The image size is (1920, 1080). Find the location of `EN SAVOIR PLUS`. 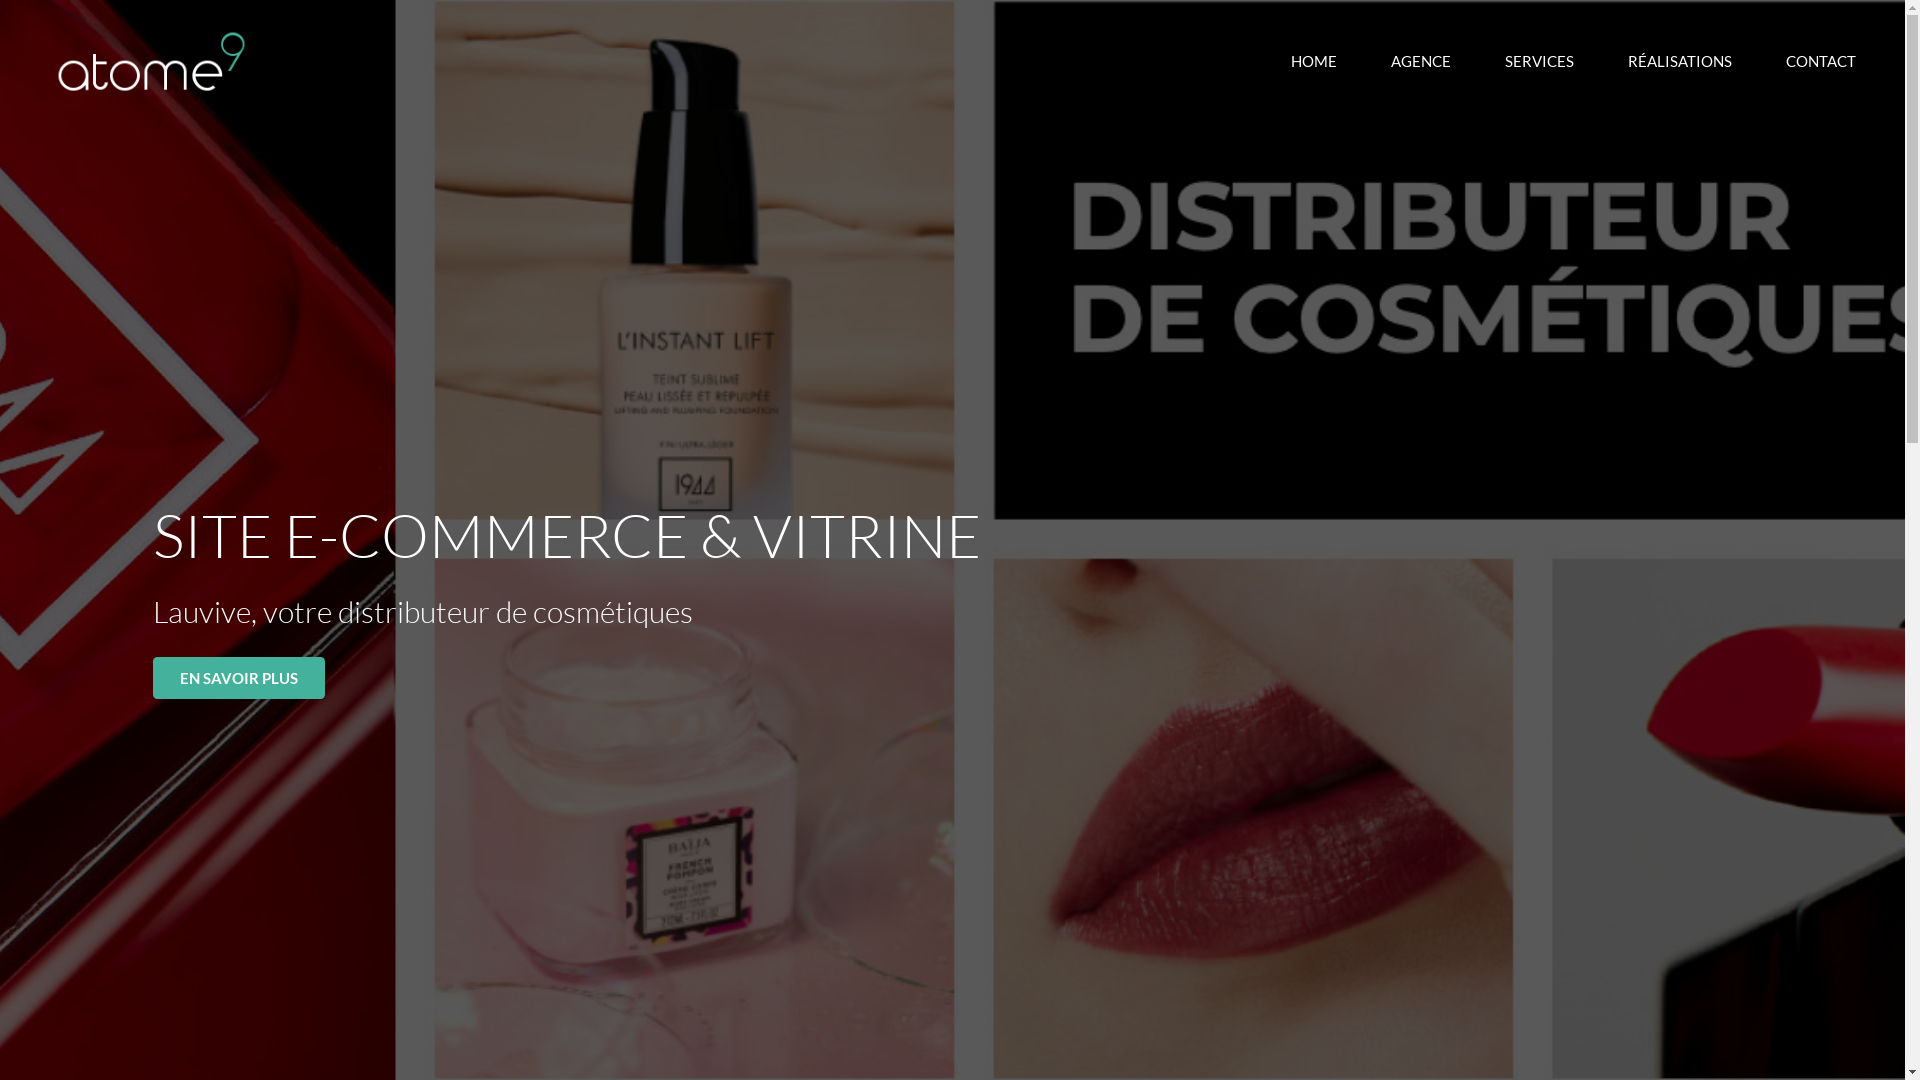

EN SAVOIR PLUS is located at coordinates (238, 678).